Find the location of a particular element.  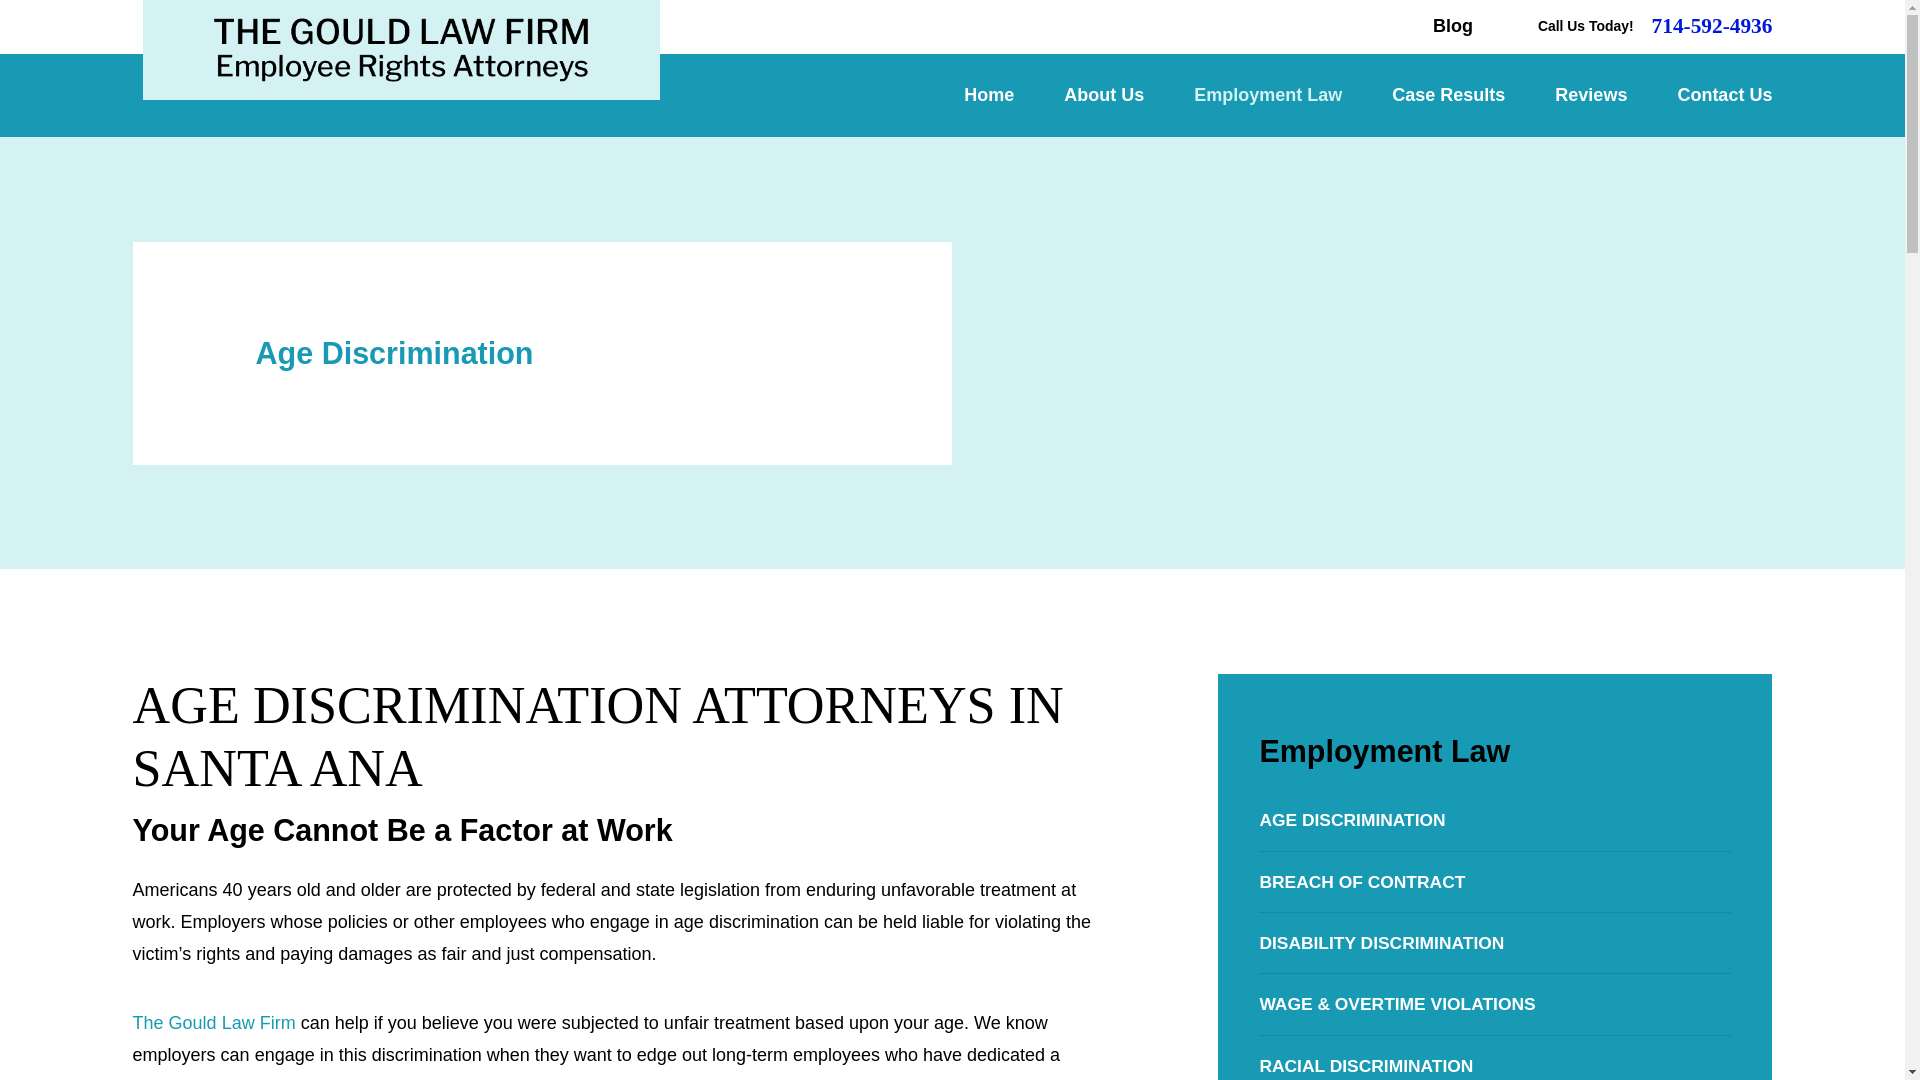

Reviews is located at coordinates (1590, 96).